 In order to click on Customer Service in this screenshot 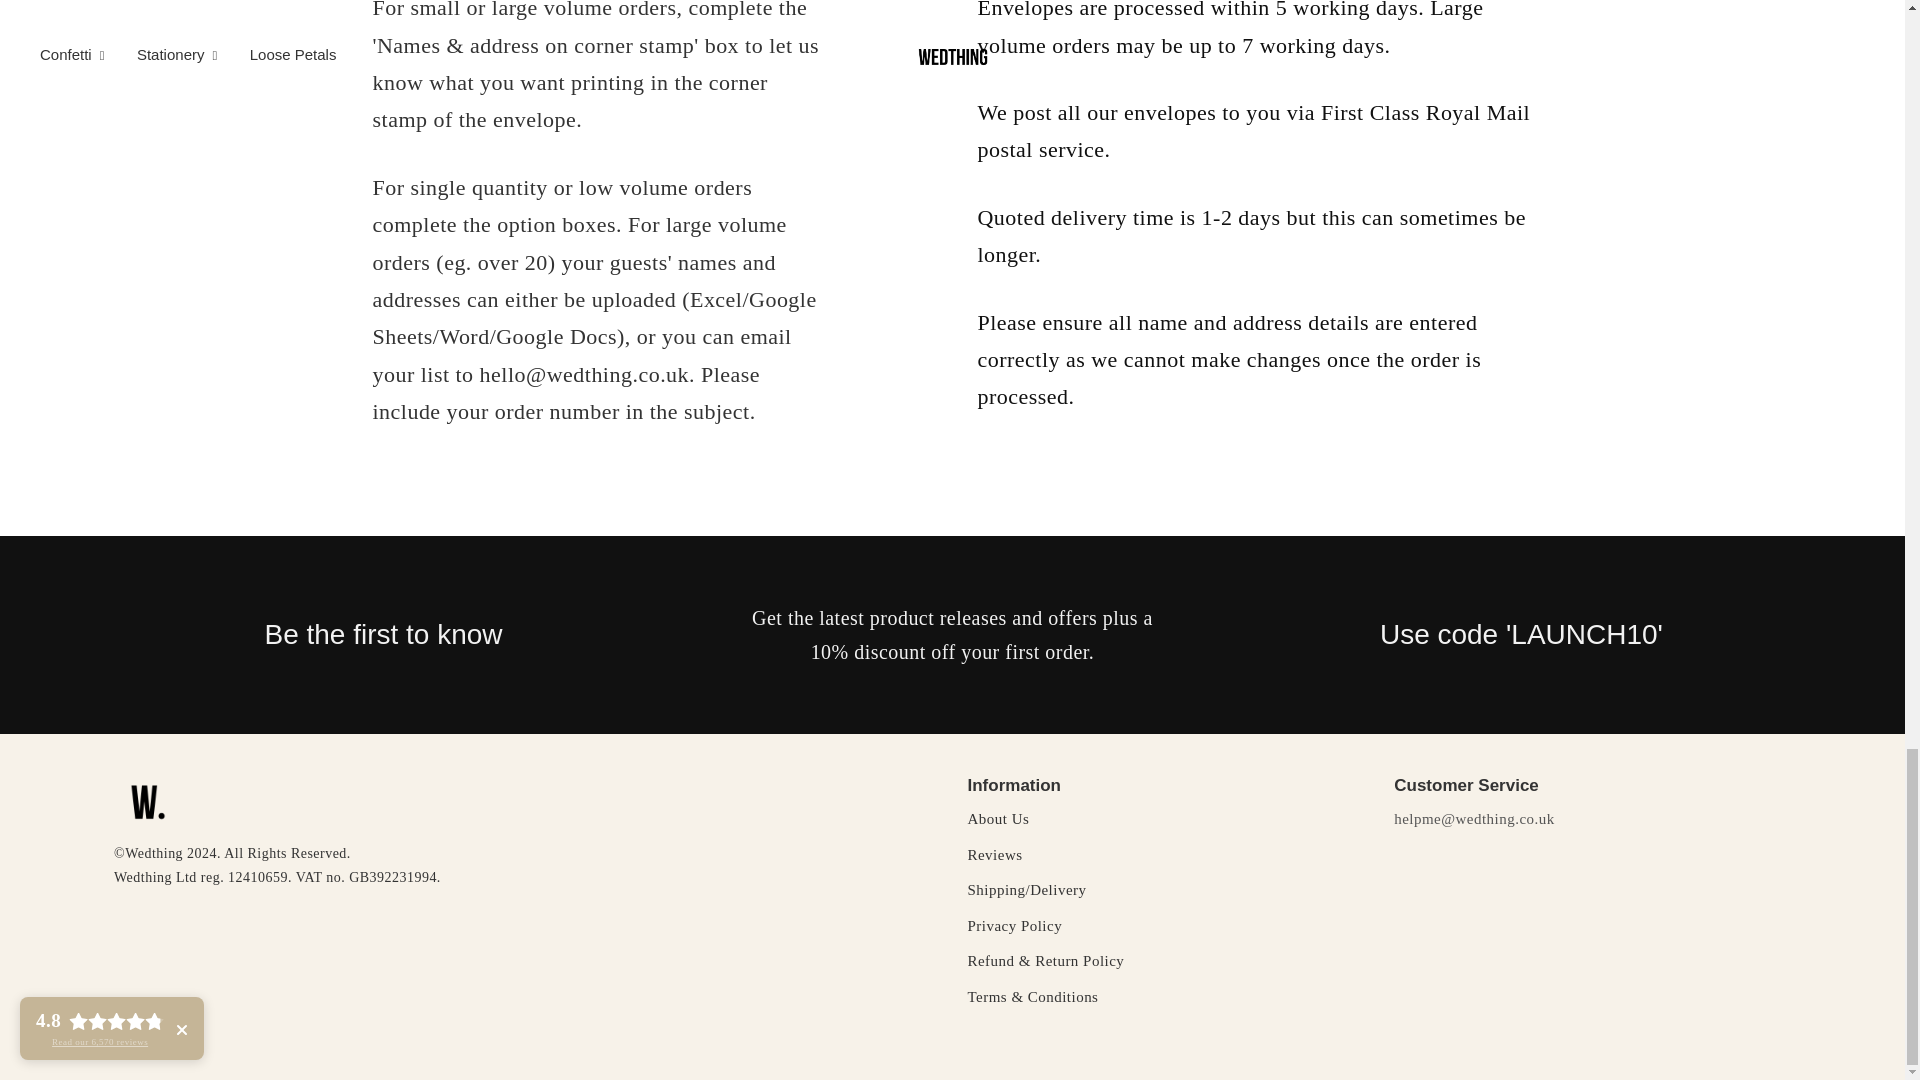, I will do `click(1592, 786)`.